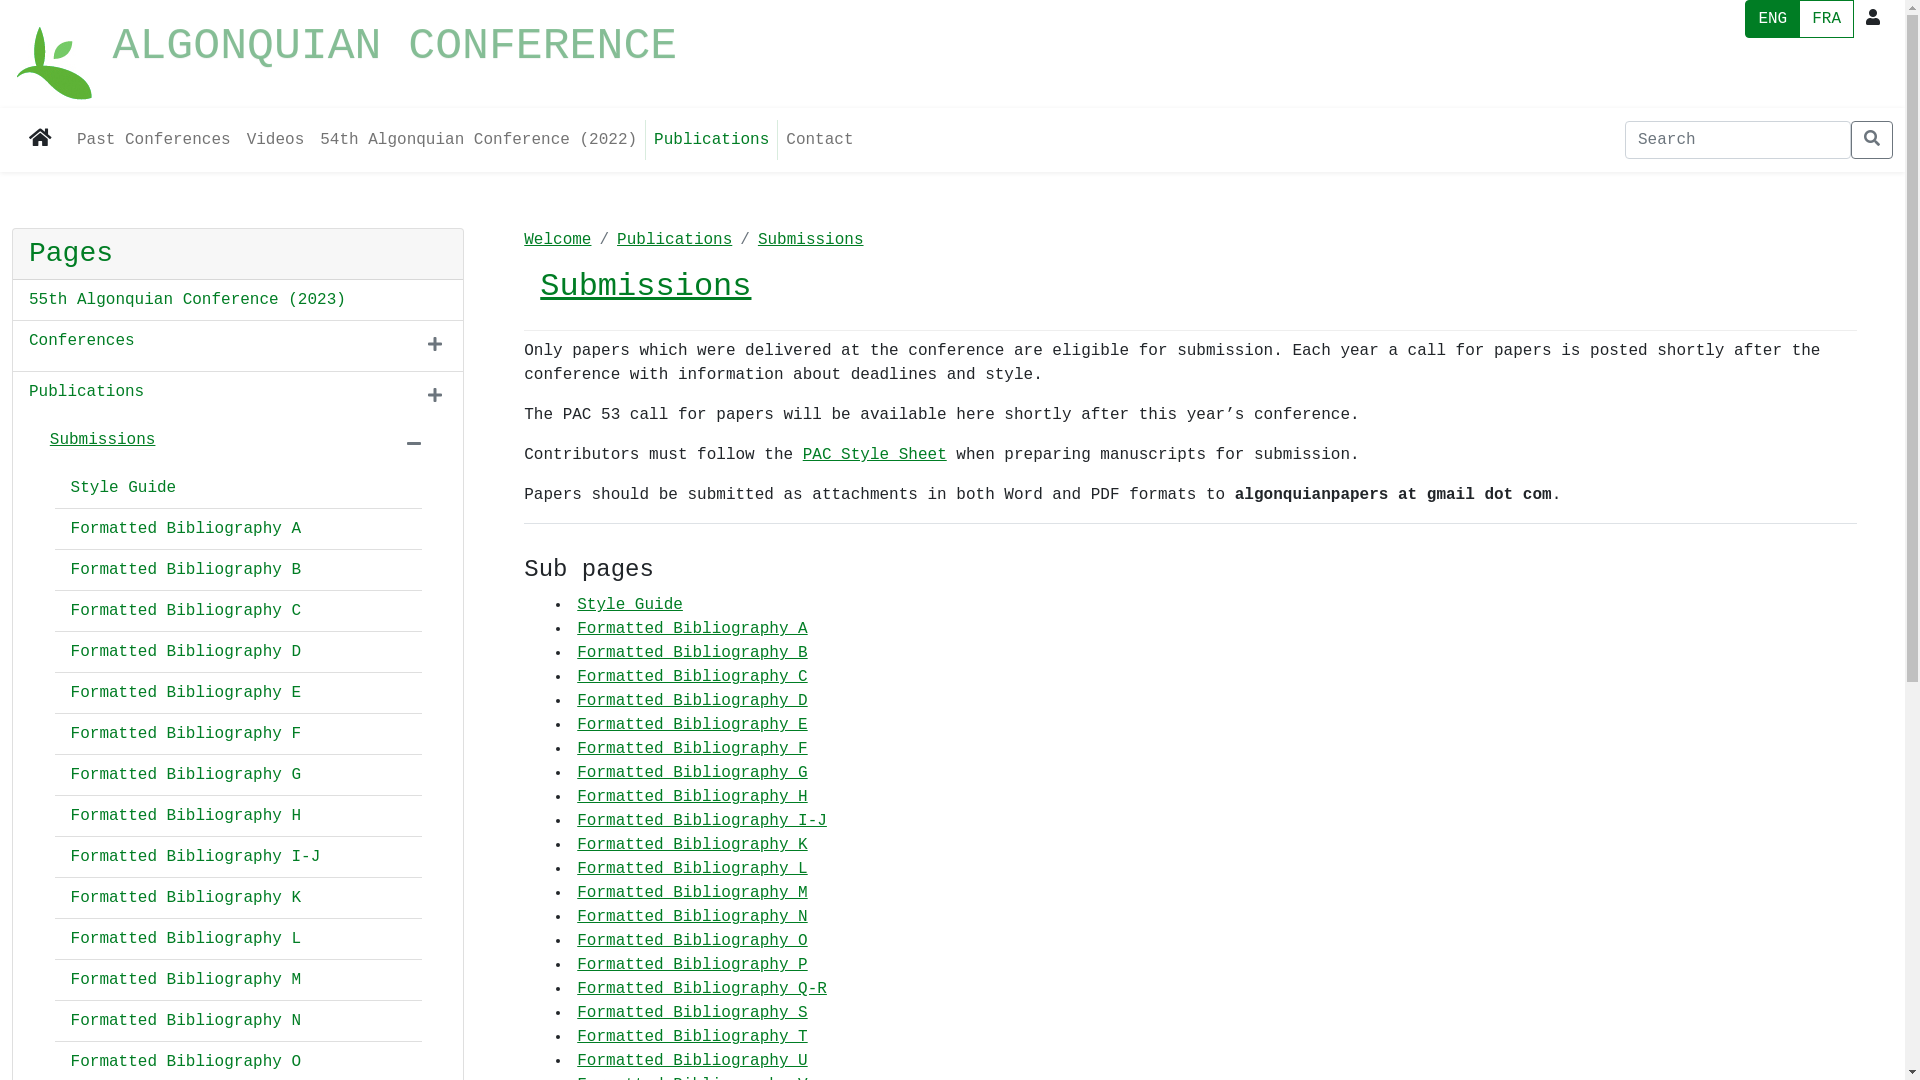  Describe the element at coordinates (702, 821) in the screenshot. I see `Formatted Bibliography I-J` at that location.